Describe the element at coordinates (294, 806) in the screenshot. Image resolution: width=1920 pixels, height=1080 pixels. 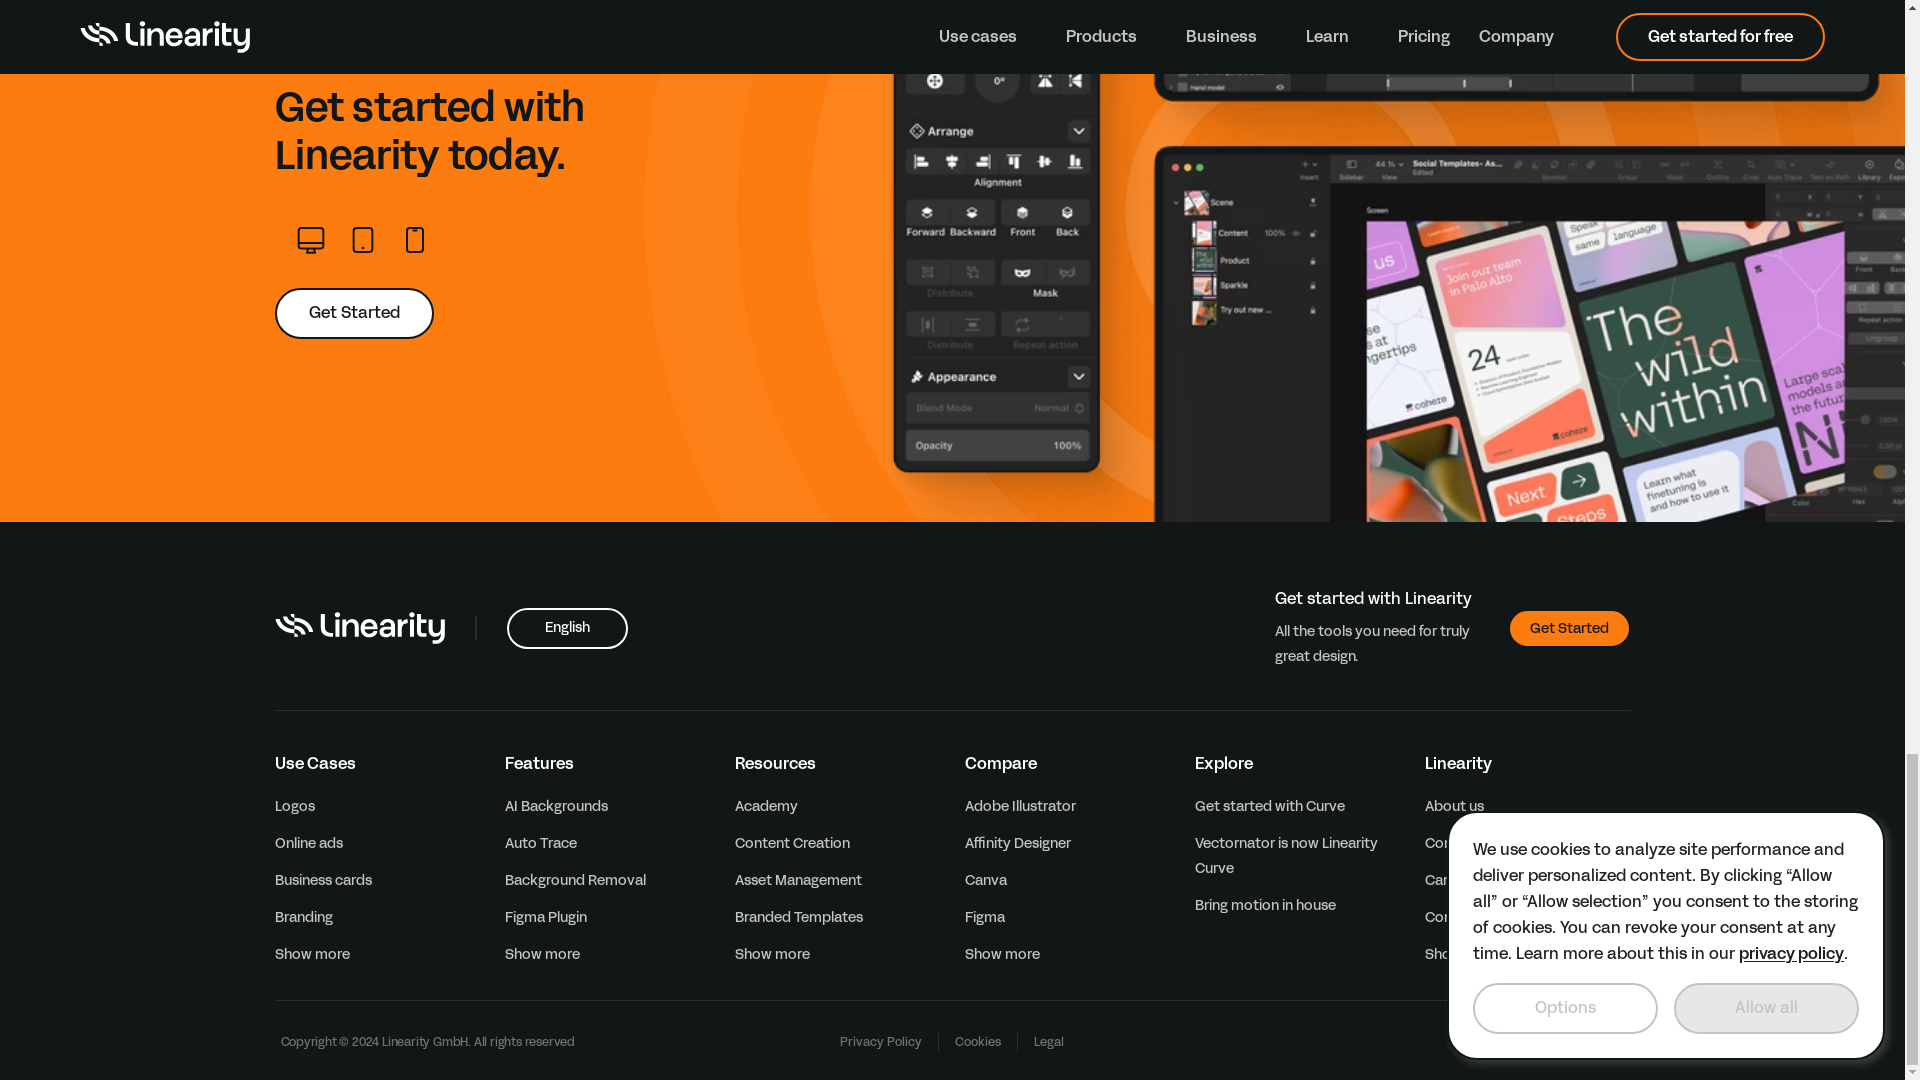
I see `Logos` at that location.